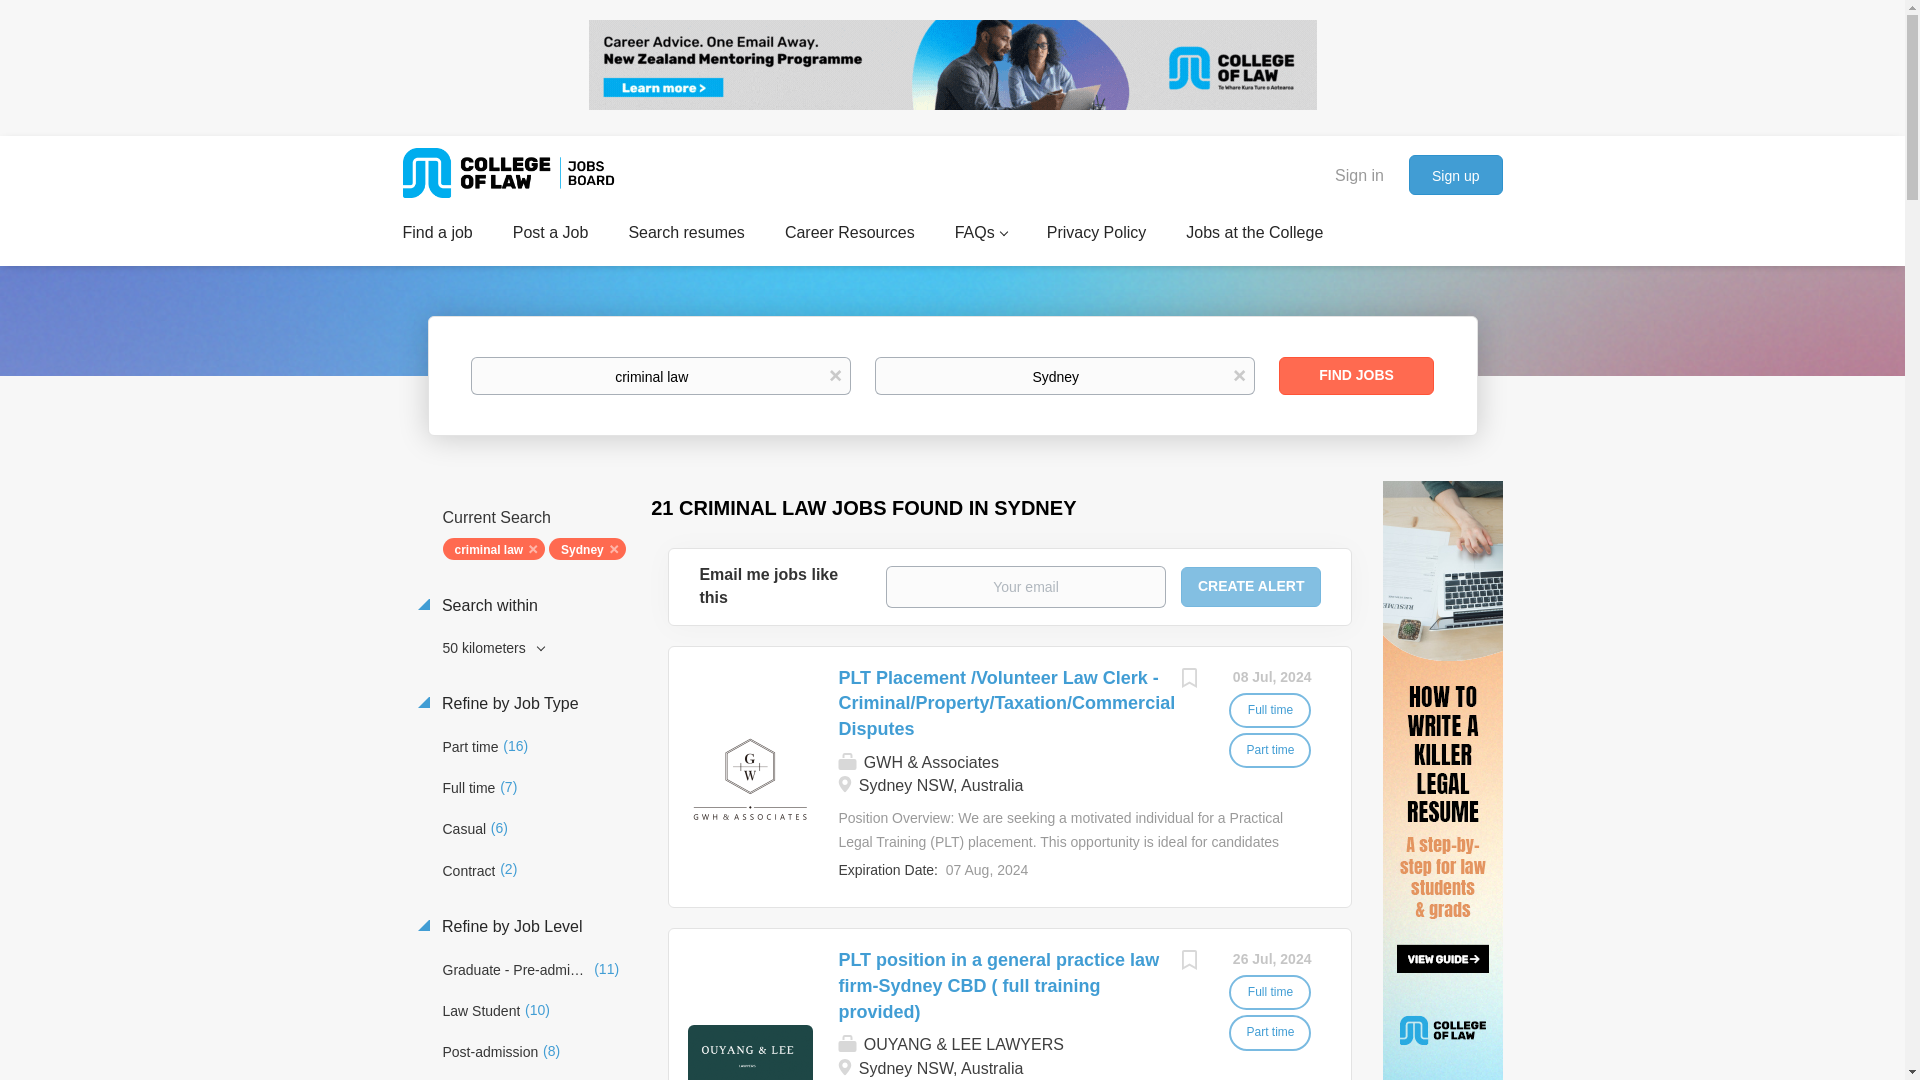 The width and height of the screenshot is (1920, 1080). Describe the element at coordinates (1360, 173) in the screenshot. I see `Sign in` at that location.